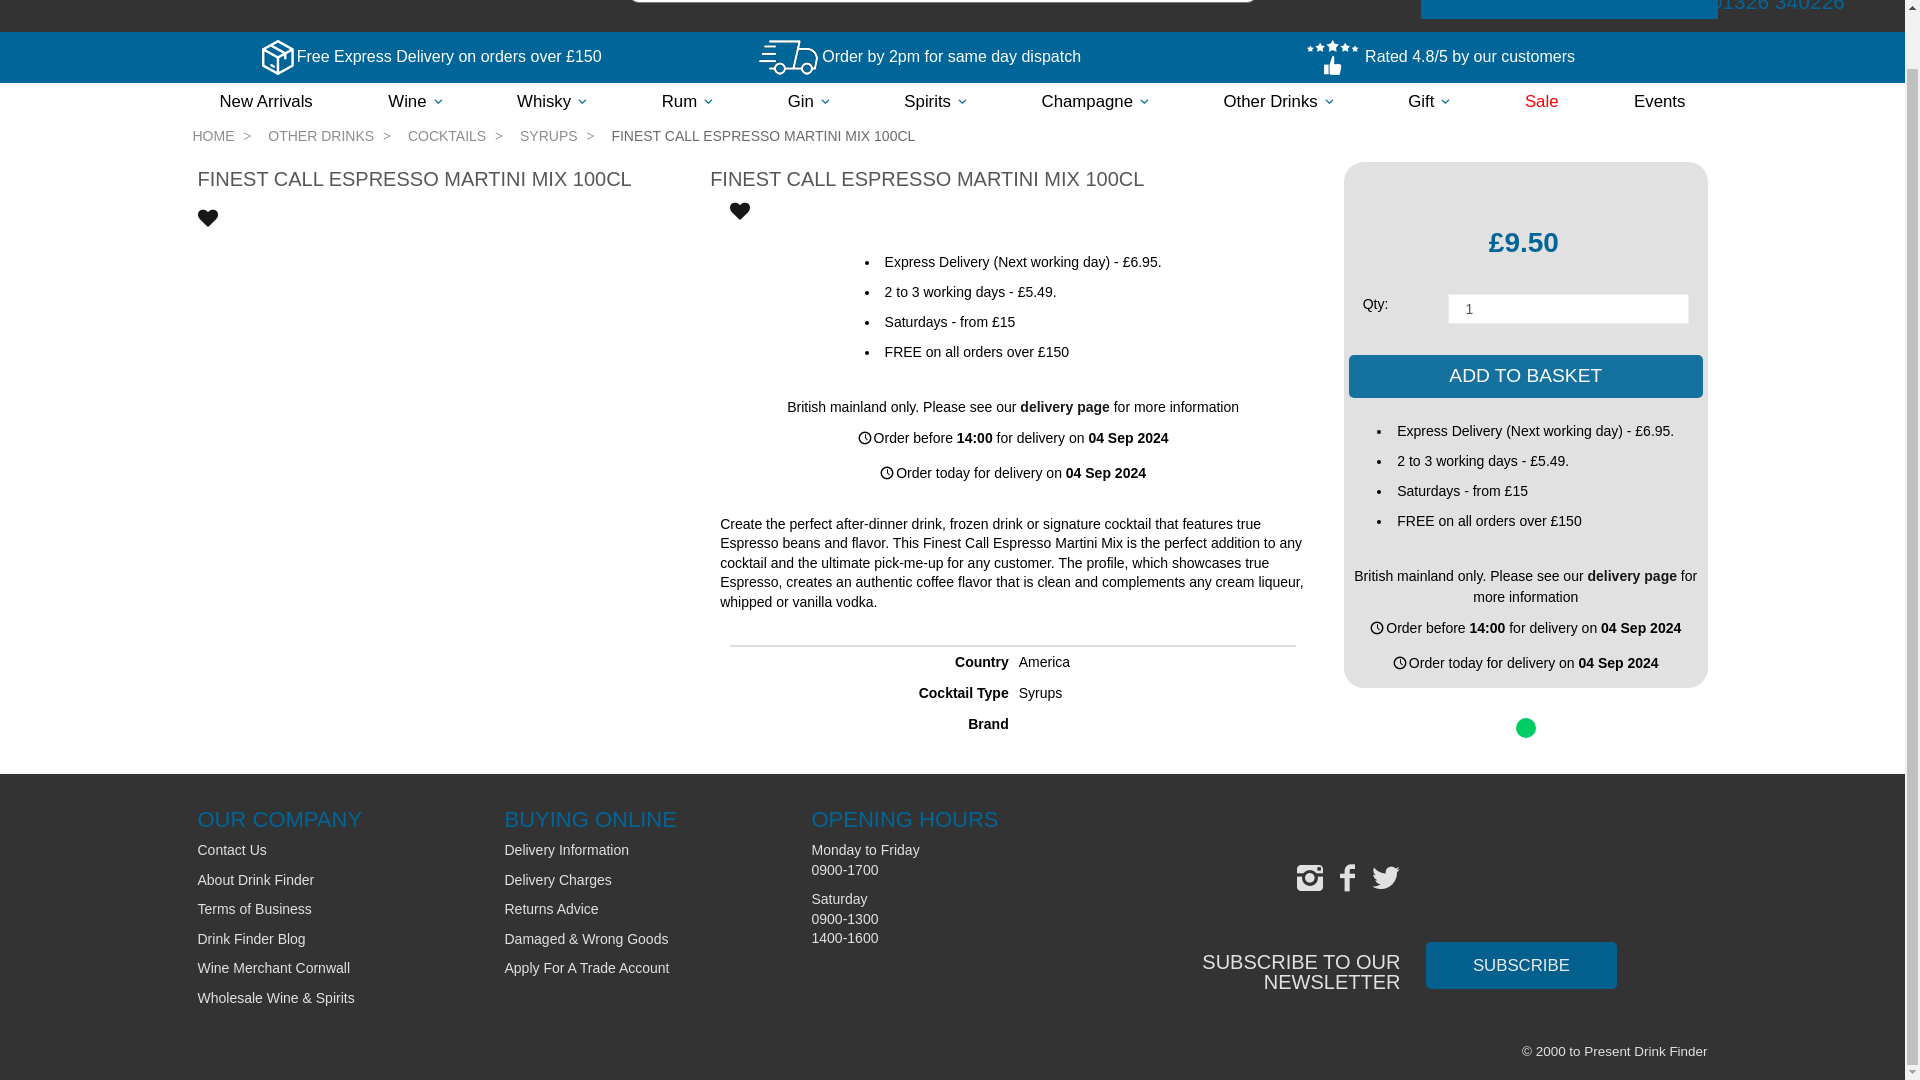 The image size is (1920, 1080). Describe the element at coordinates (687, 102) in the screenshot. I see `RUM` at that location.